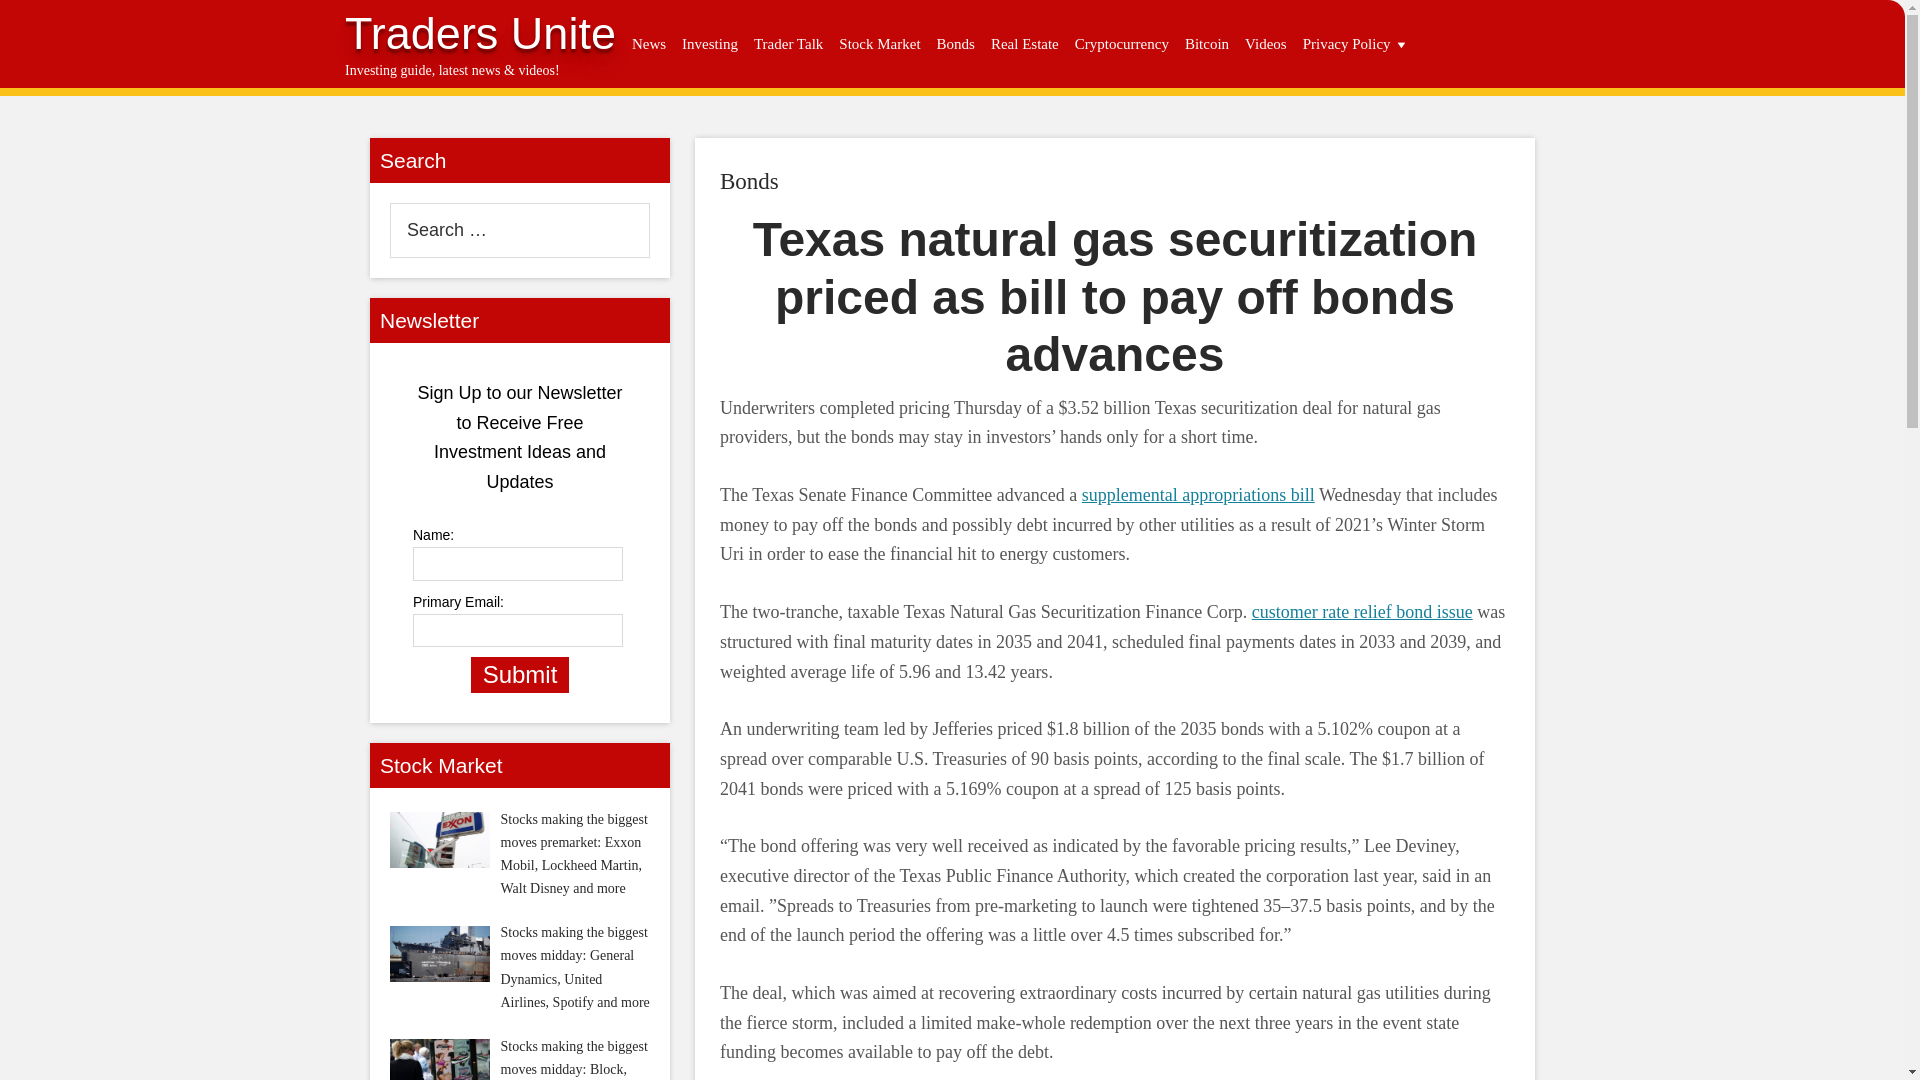 The height and width of the screenshot is (1080, 1920). What do you see at coordinates (1356, 44) in the screenshot?
I see `Privacy Policy` at bounding box center [1356, 44].